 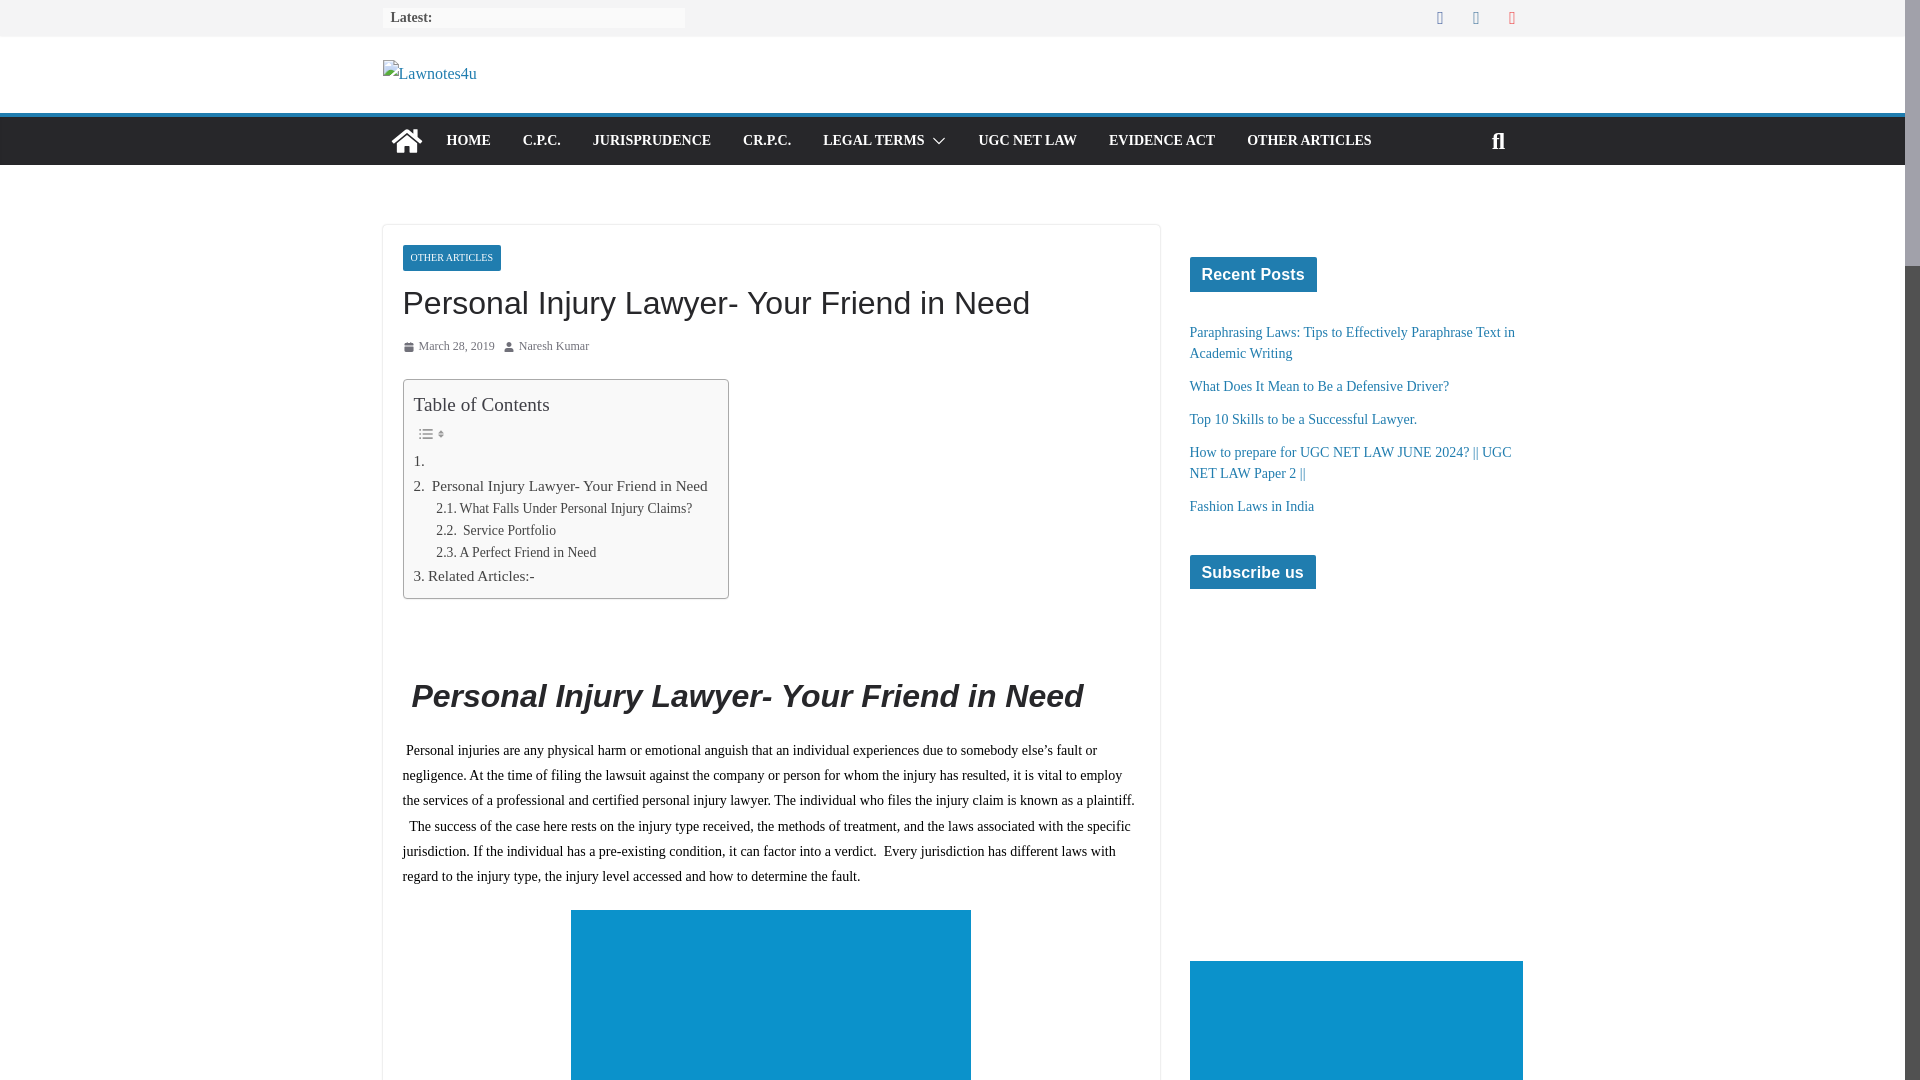 I want to click on 3:44 pm, so click(x=447, y=346).